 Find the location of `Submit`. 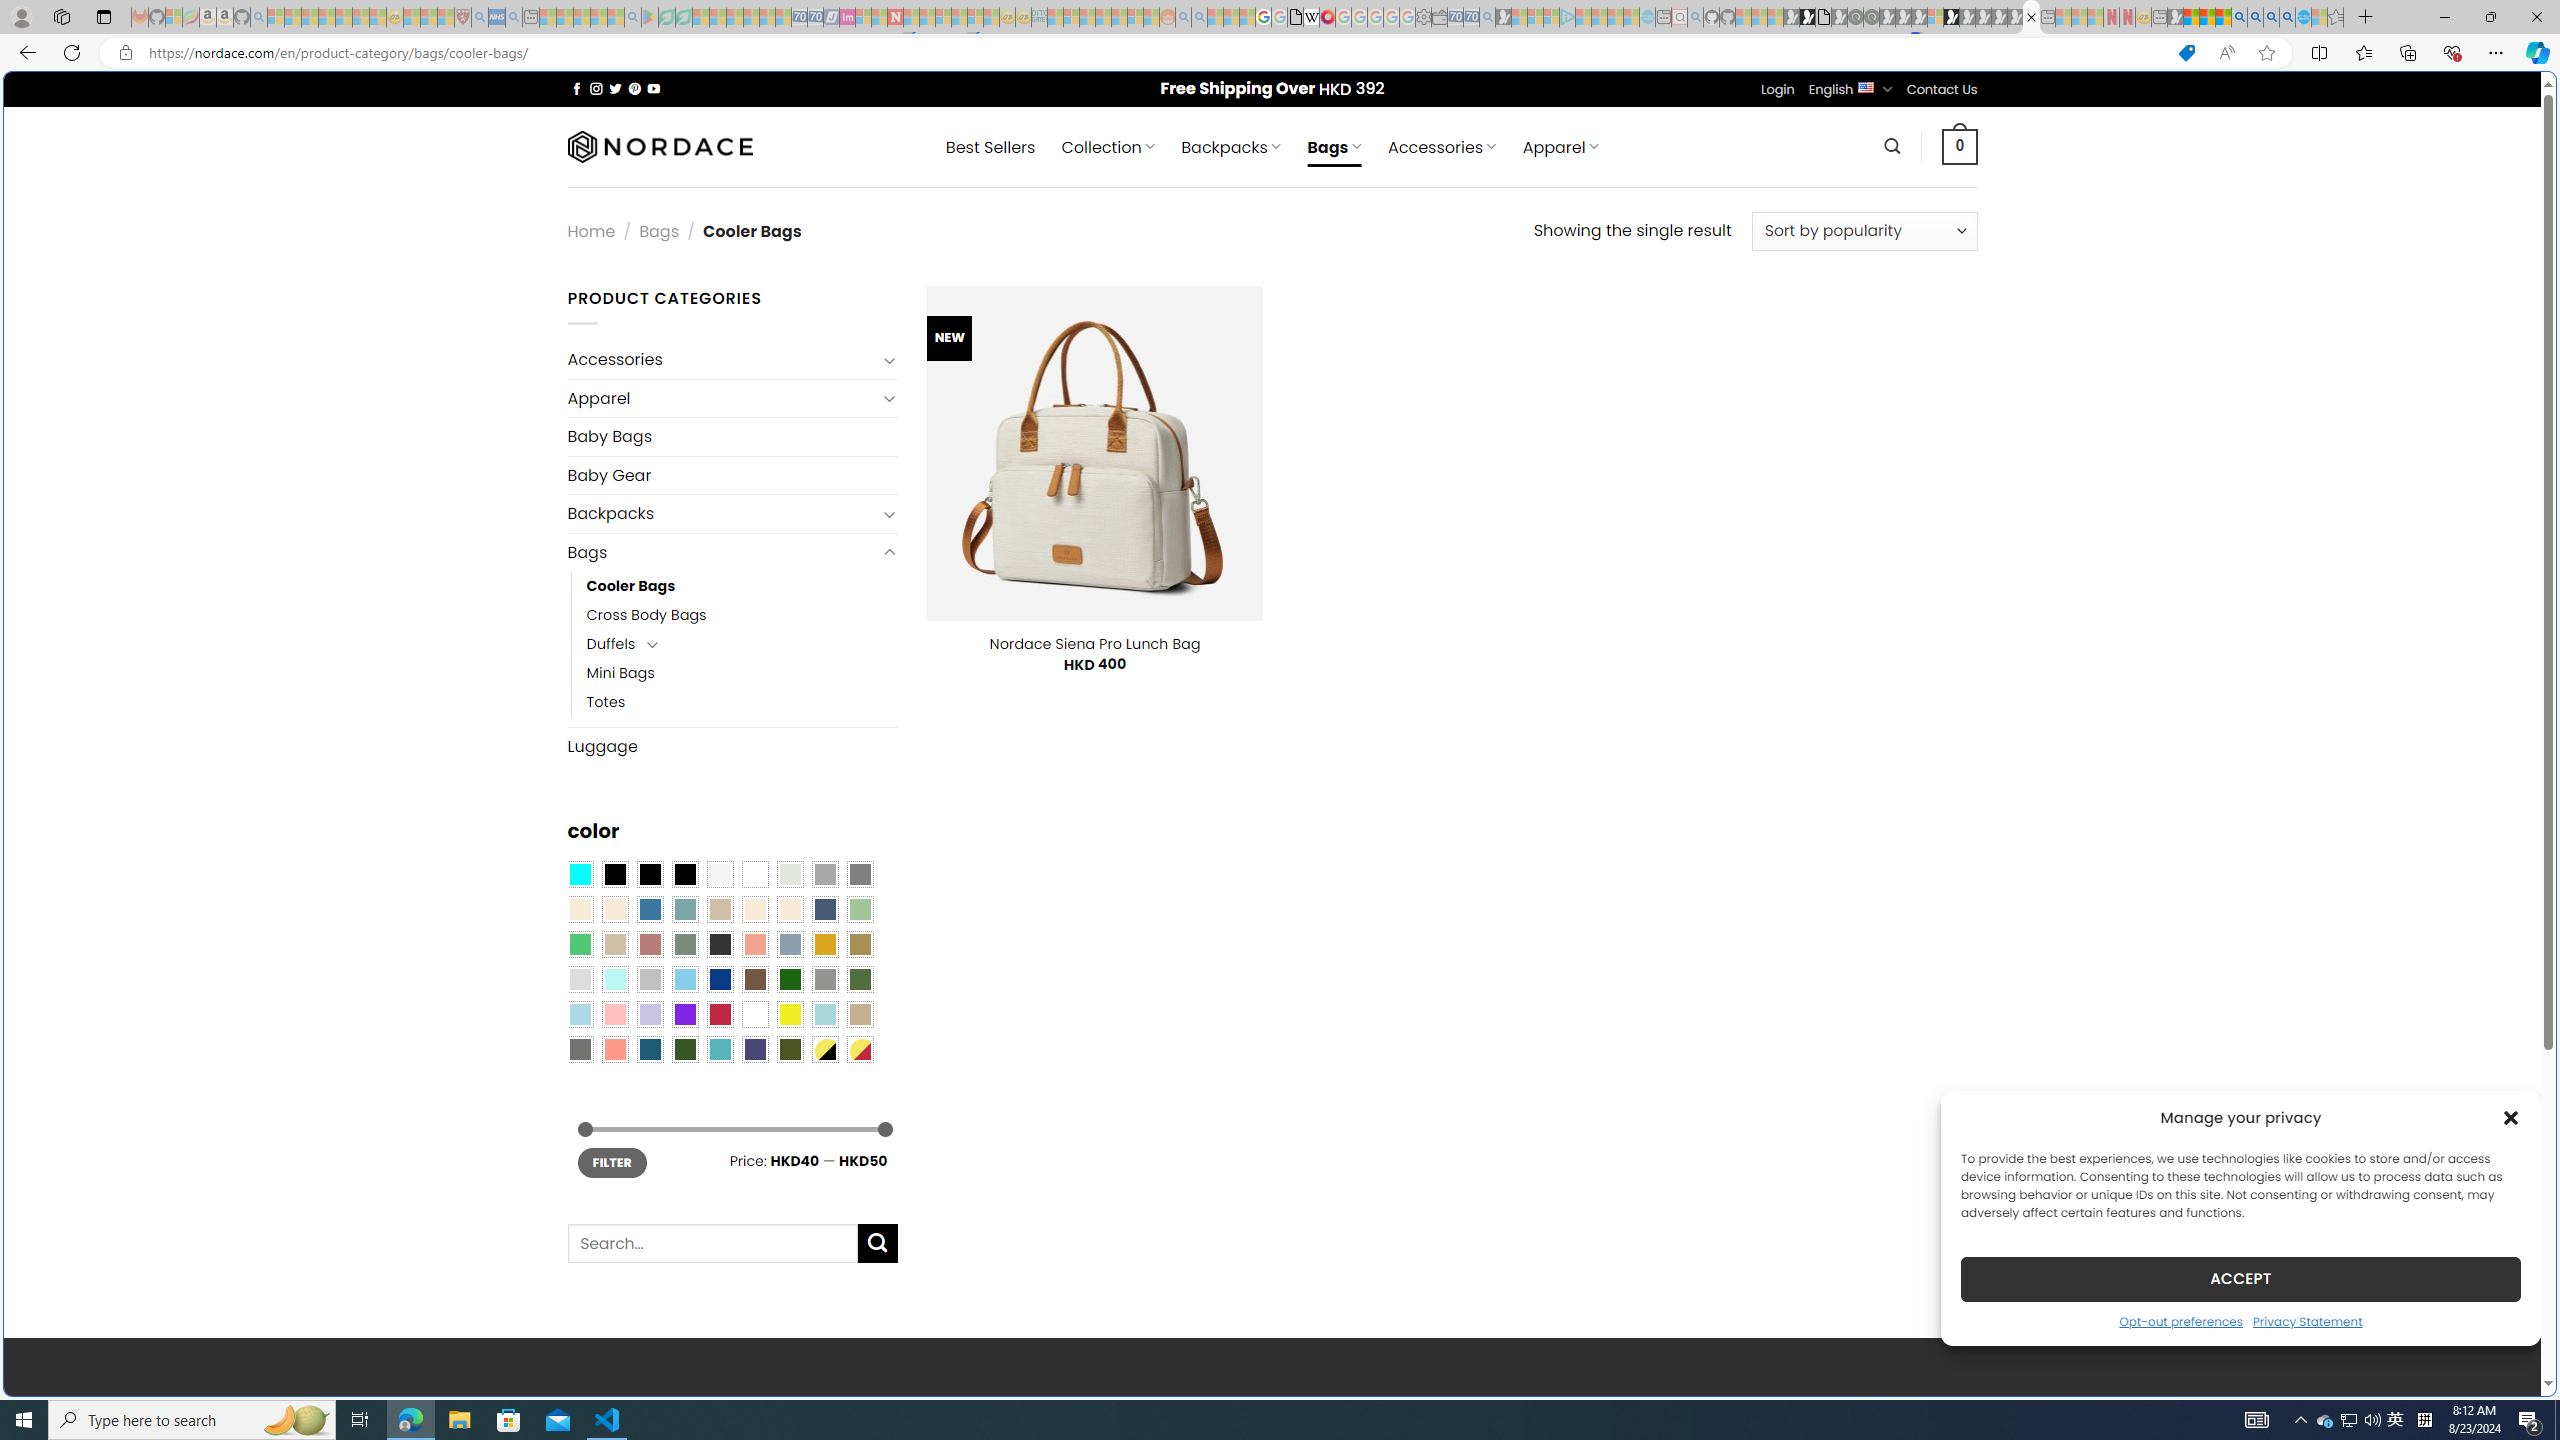

Submit is located at coordinates (878, 1244).